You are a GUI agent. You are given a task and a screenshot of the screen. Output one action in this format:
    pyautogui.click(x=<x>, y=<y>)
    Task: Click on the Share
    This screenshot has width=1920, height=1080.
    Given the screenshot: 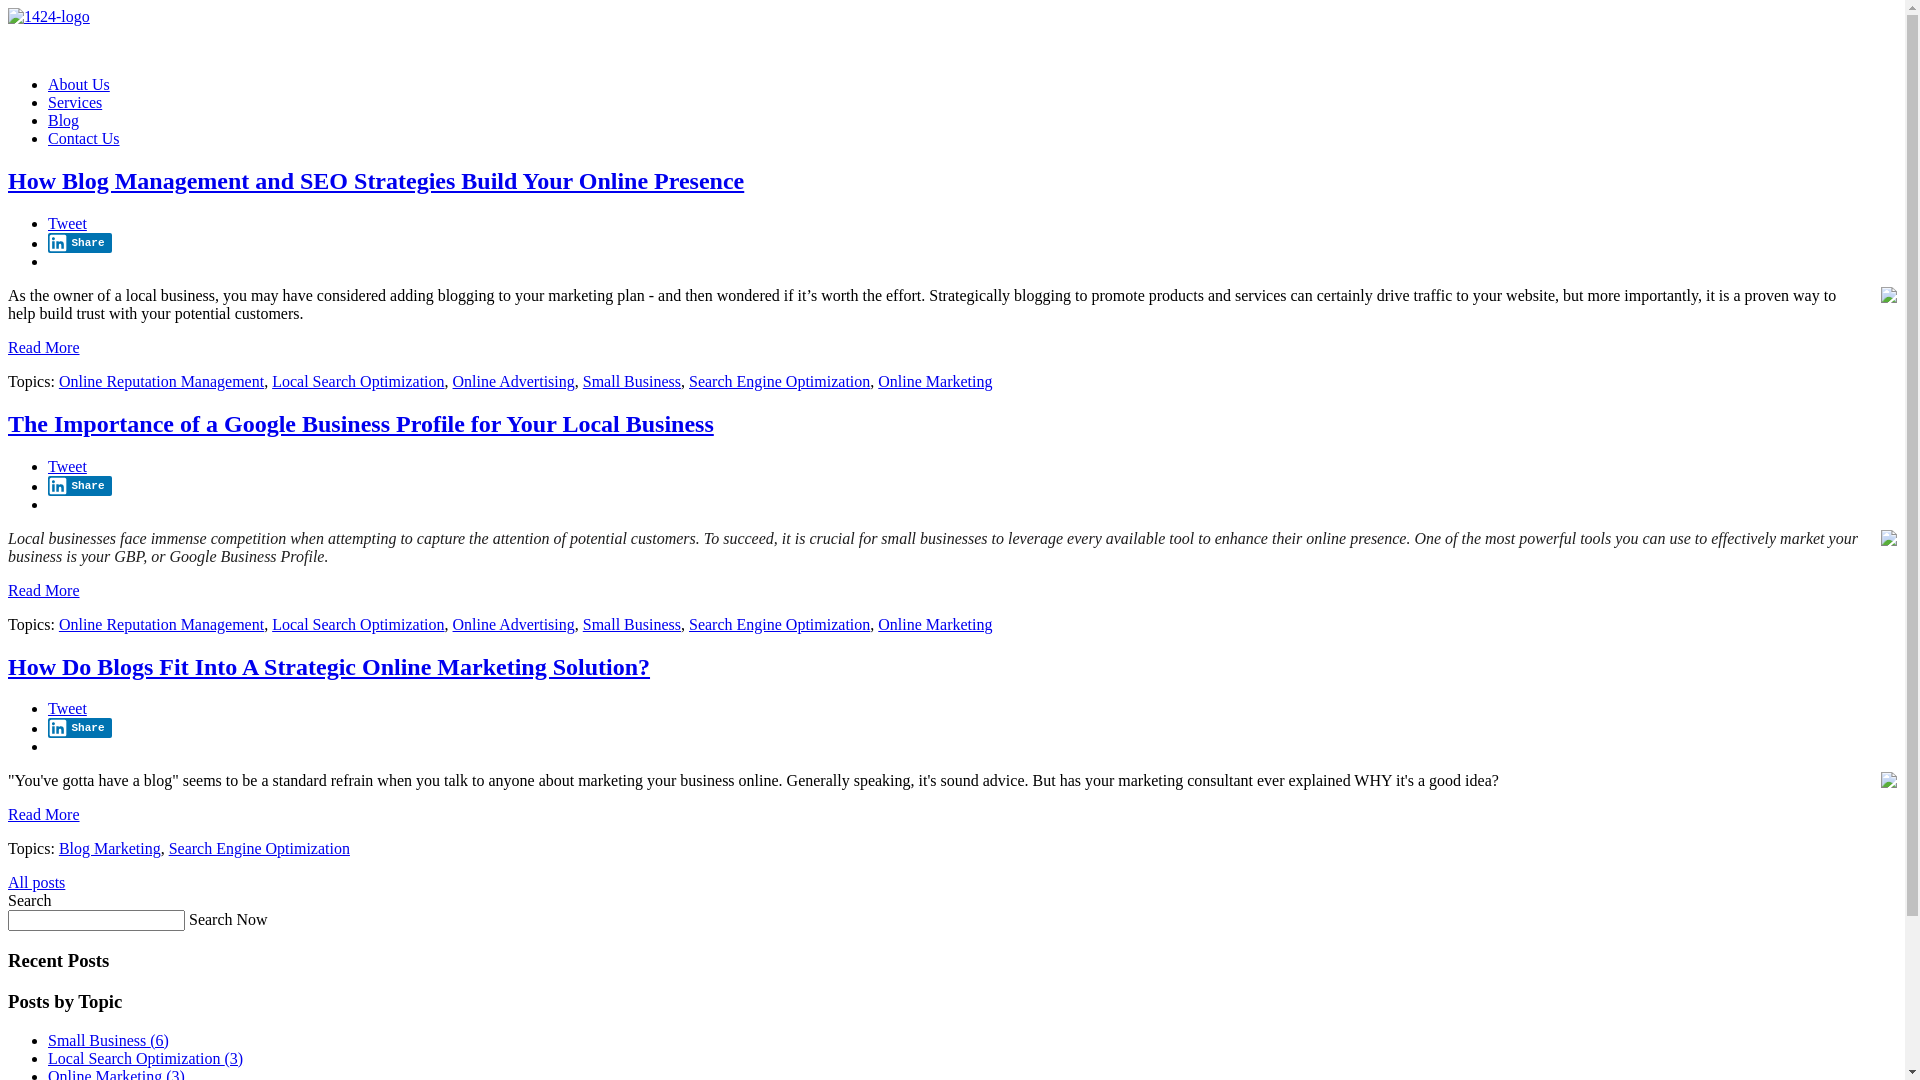 What is the action you would take?
    pyautogui.click(x=80, y=243)
    